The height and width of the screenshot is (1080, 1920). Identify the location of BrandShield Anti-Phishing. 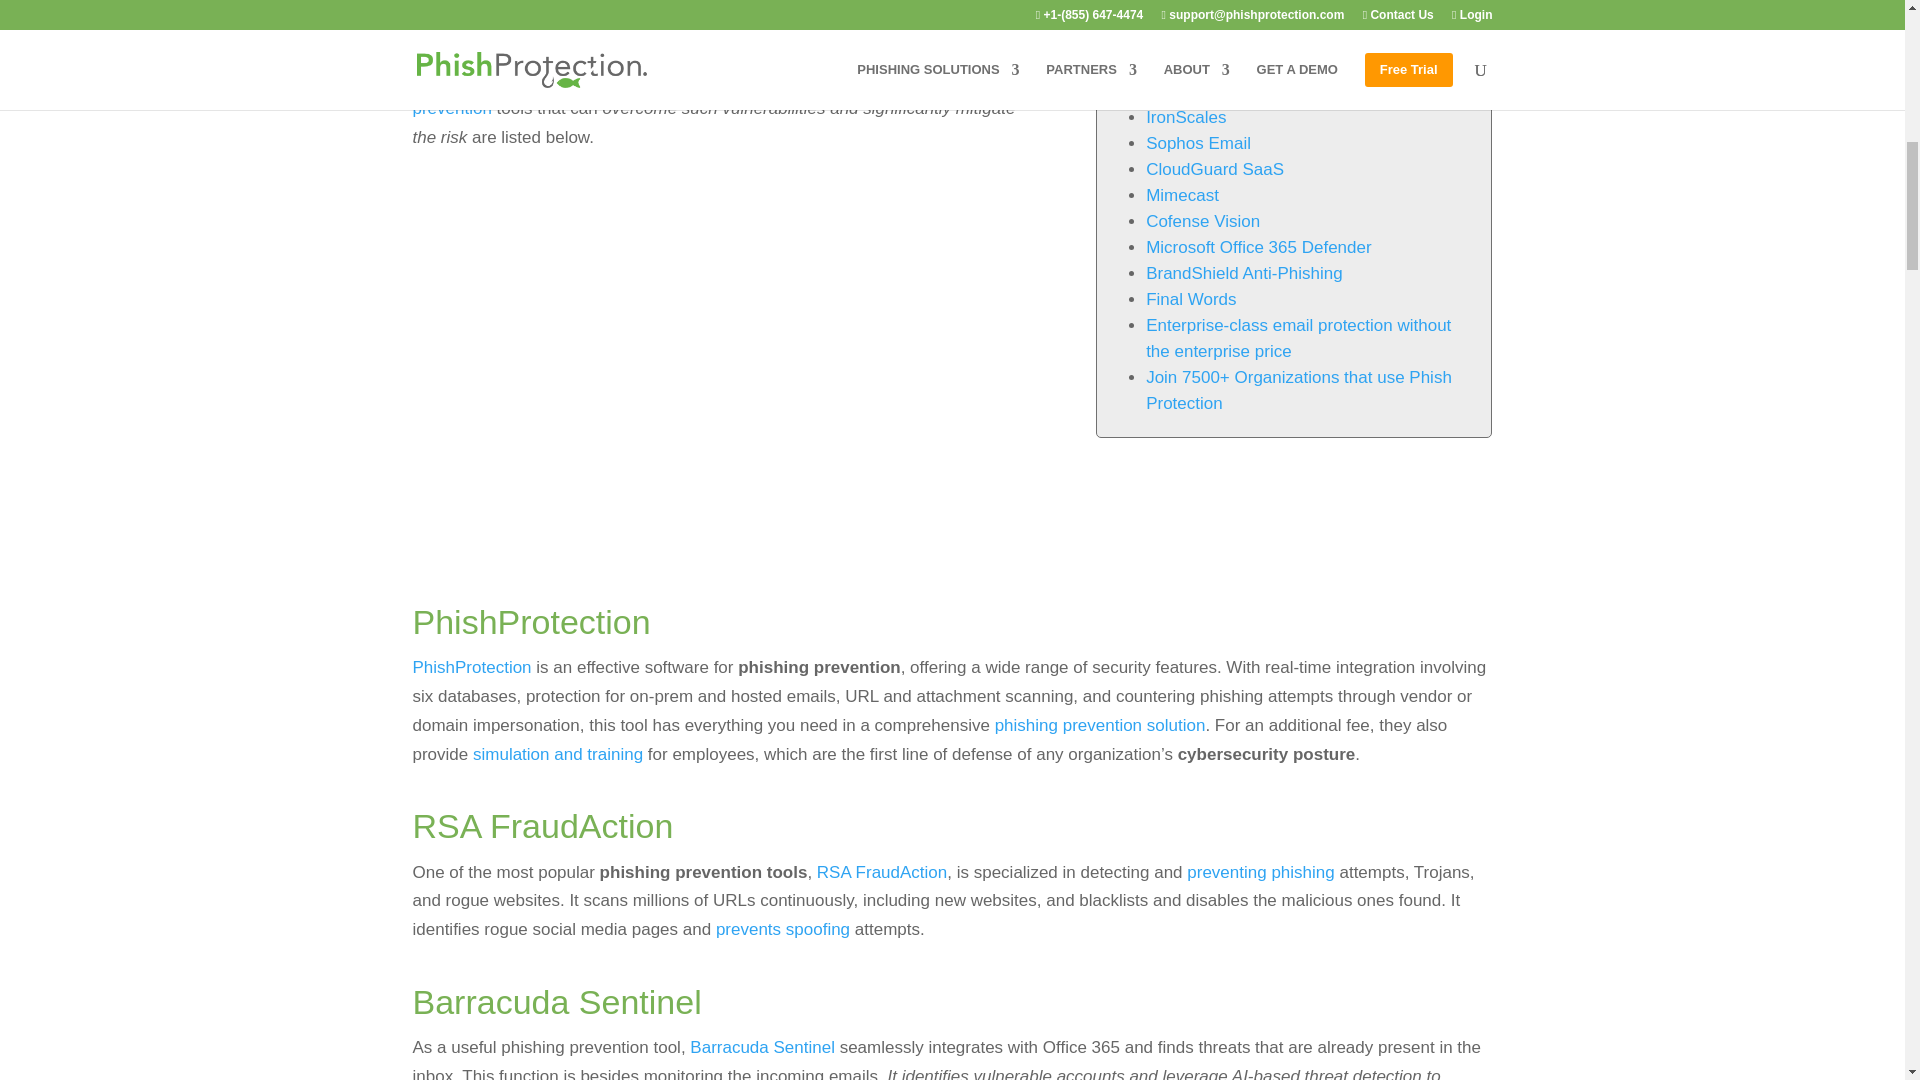
(1244, 272).